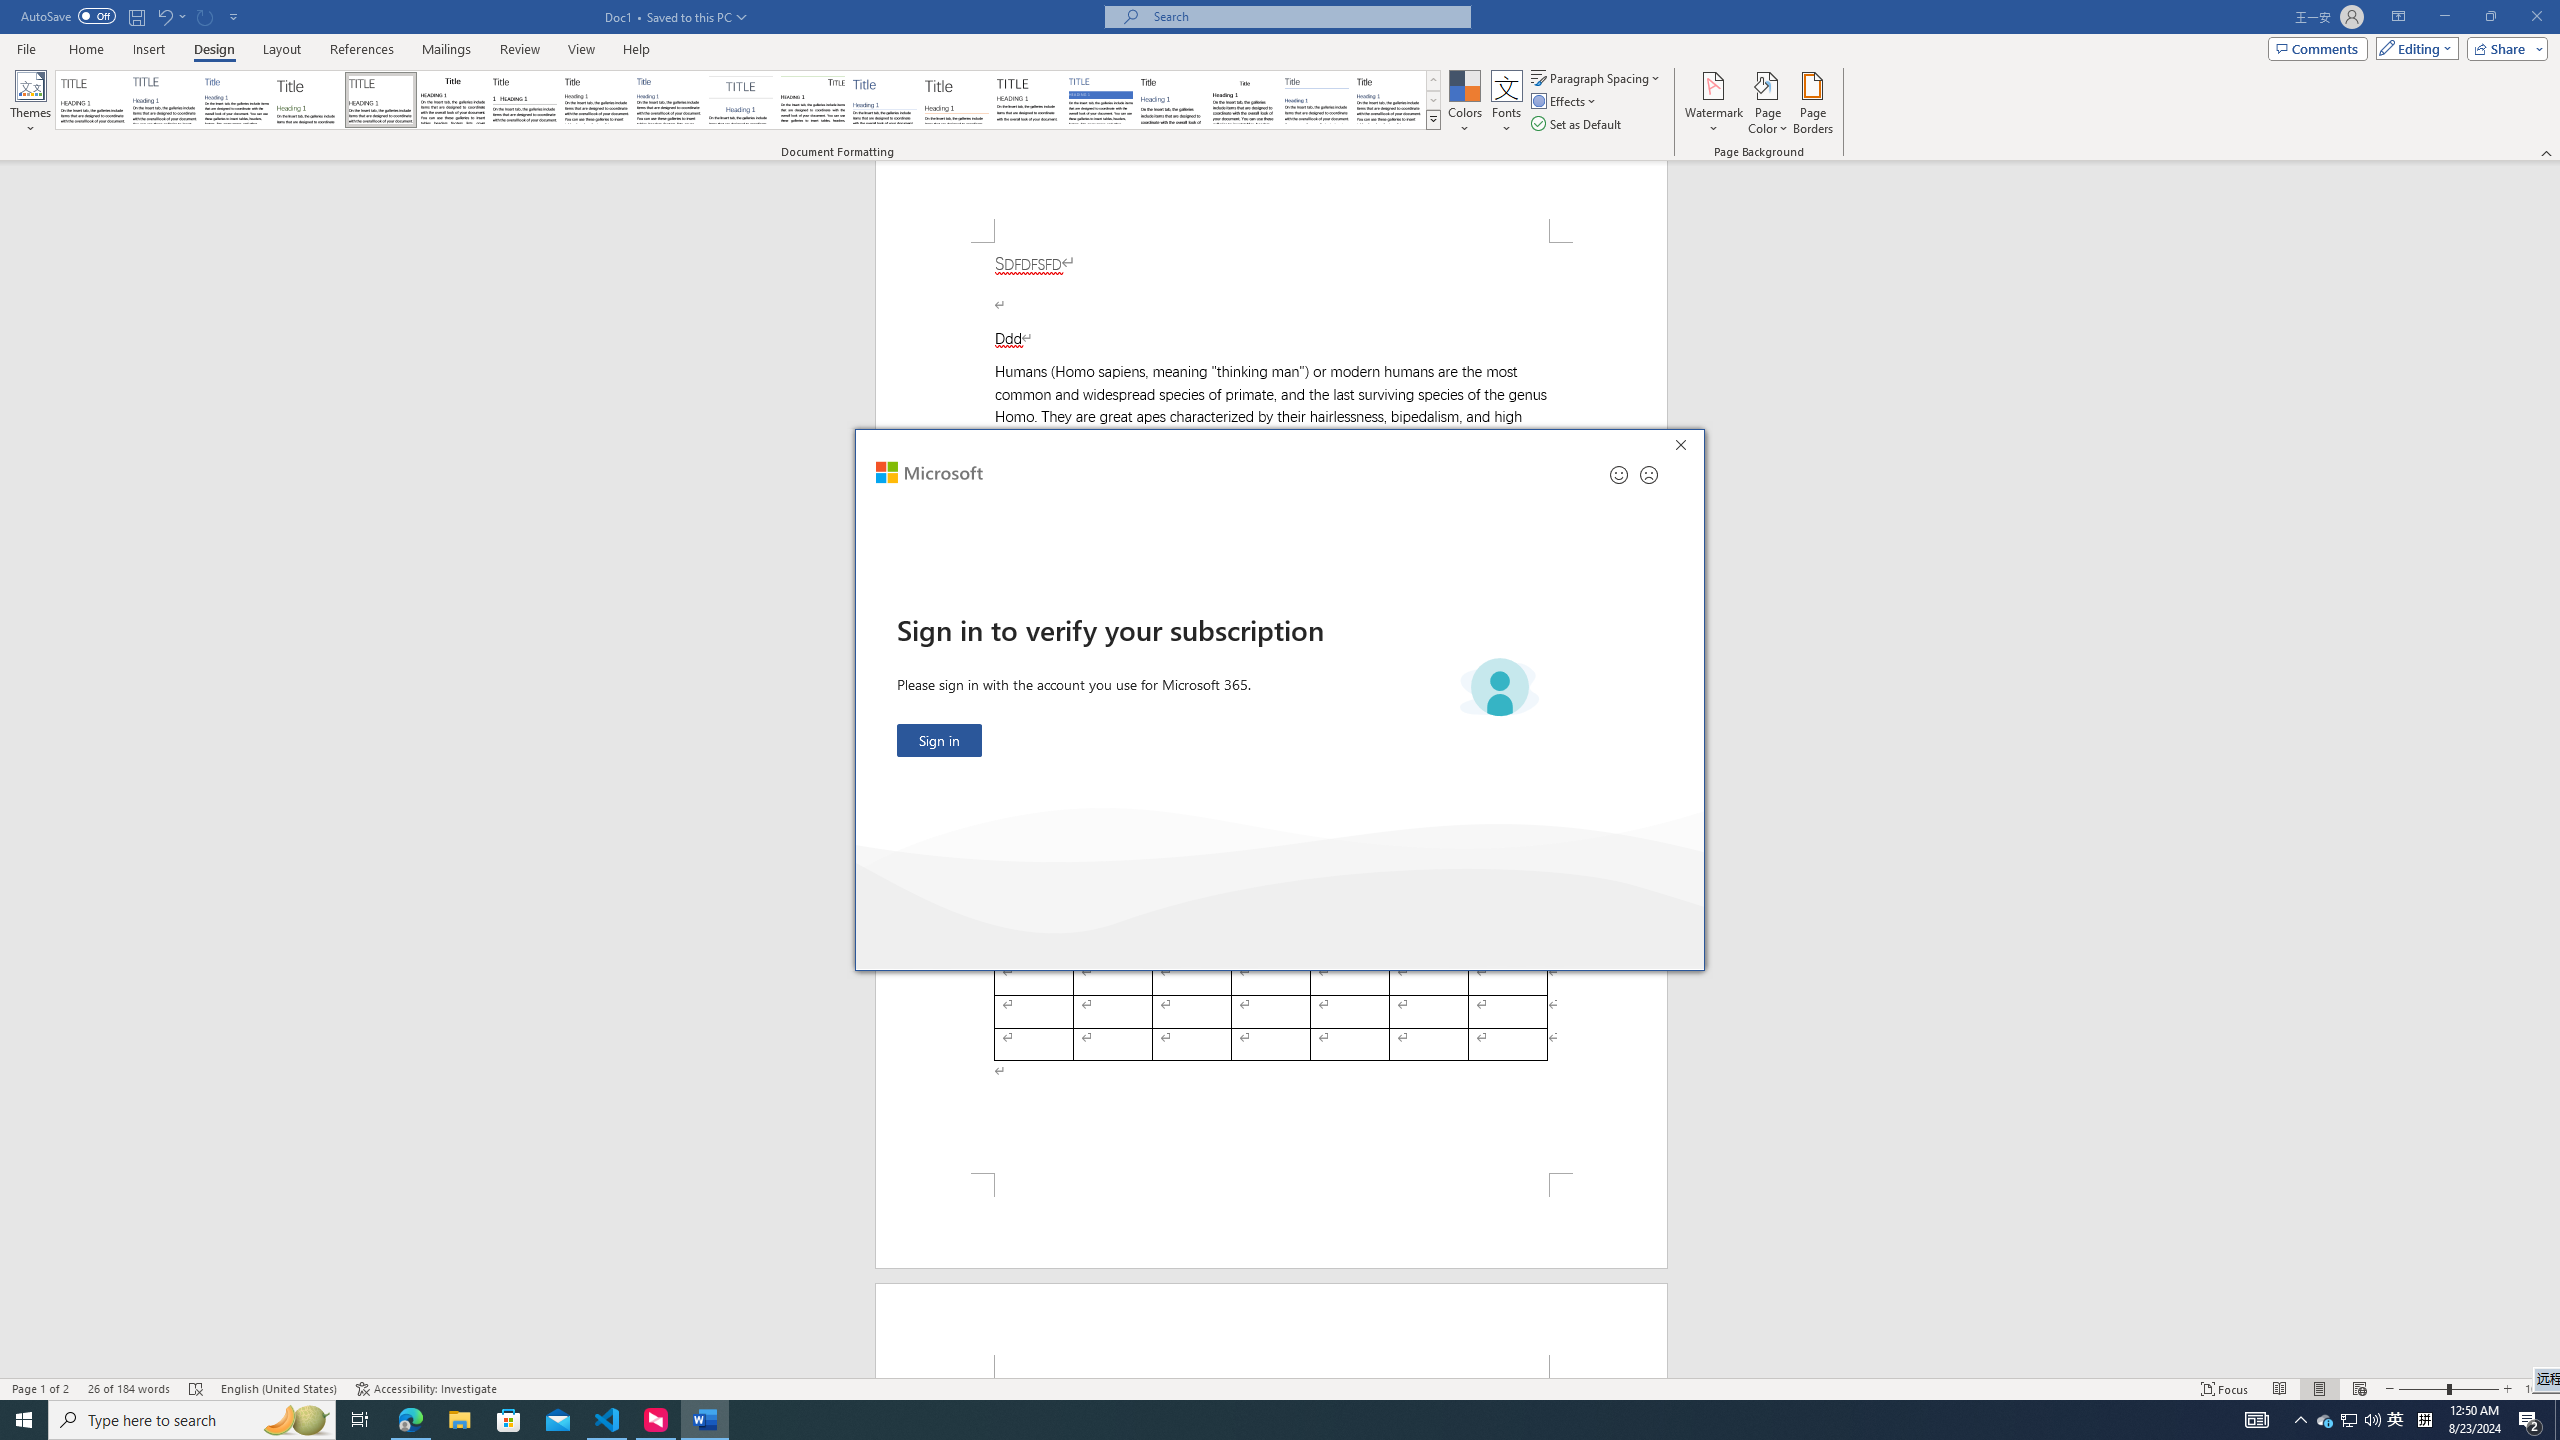 This screenshot has height=1440, width=2560. What do you see at coordinates (940, 740) in the screenshot?
I see `Sign in` at bounding box center [940, 740].